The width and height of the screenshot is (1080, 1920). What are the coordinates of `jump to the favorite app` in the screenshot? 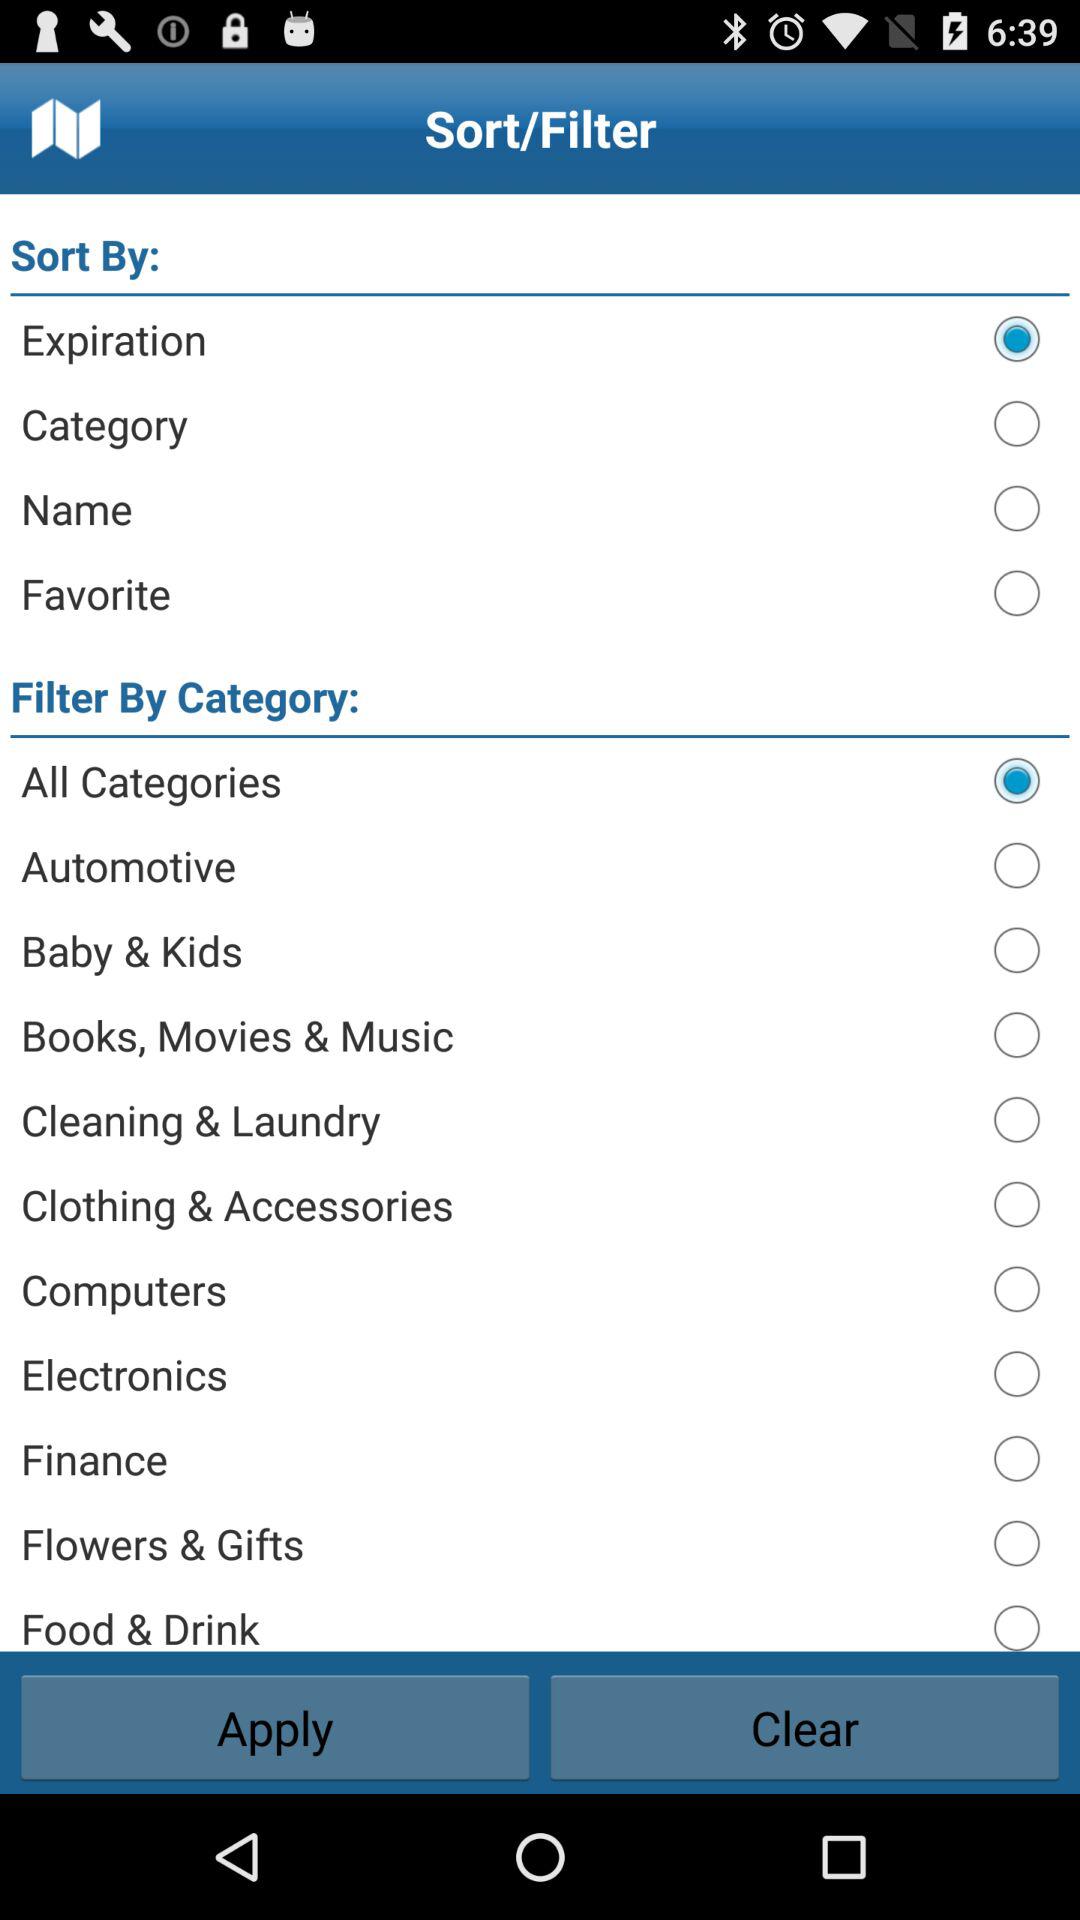 It's located at (498, 593).